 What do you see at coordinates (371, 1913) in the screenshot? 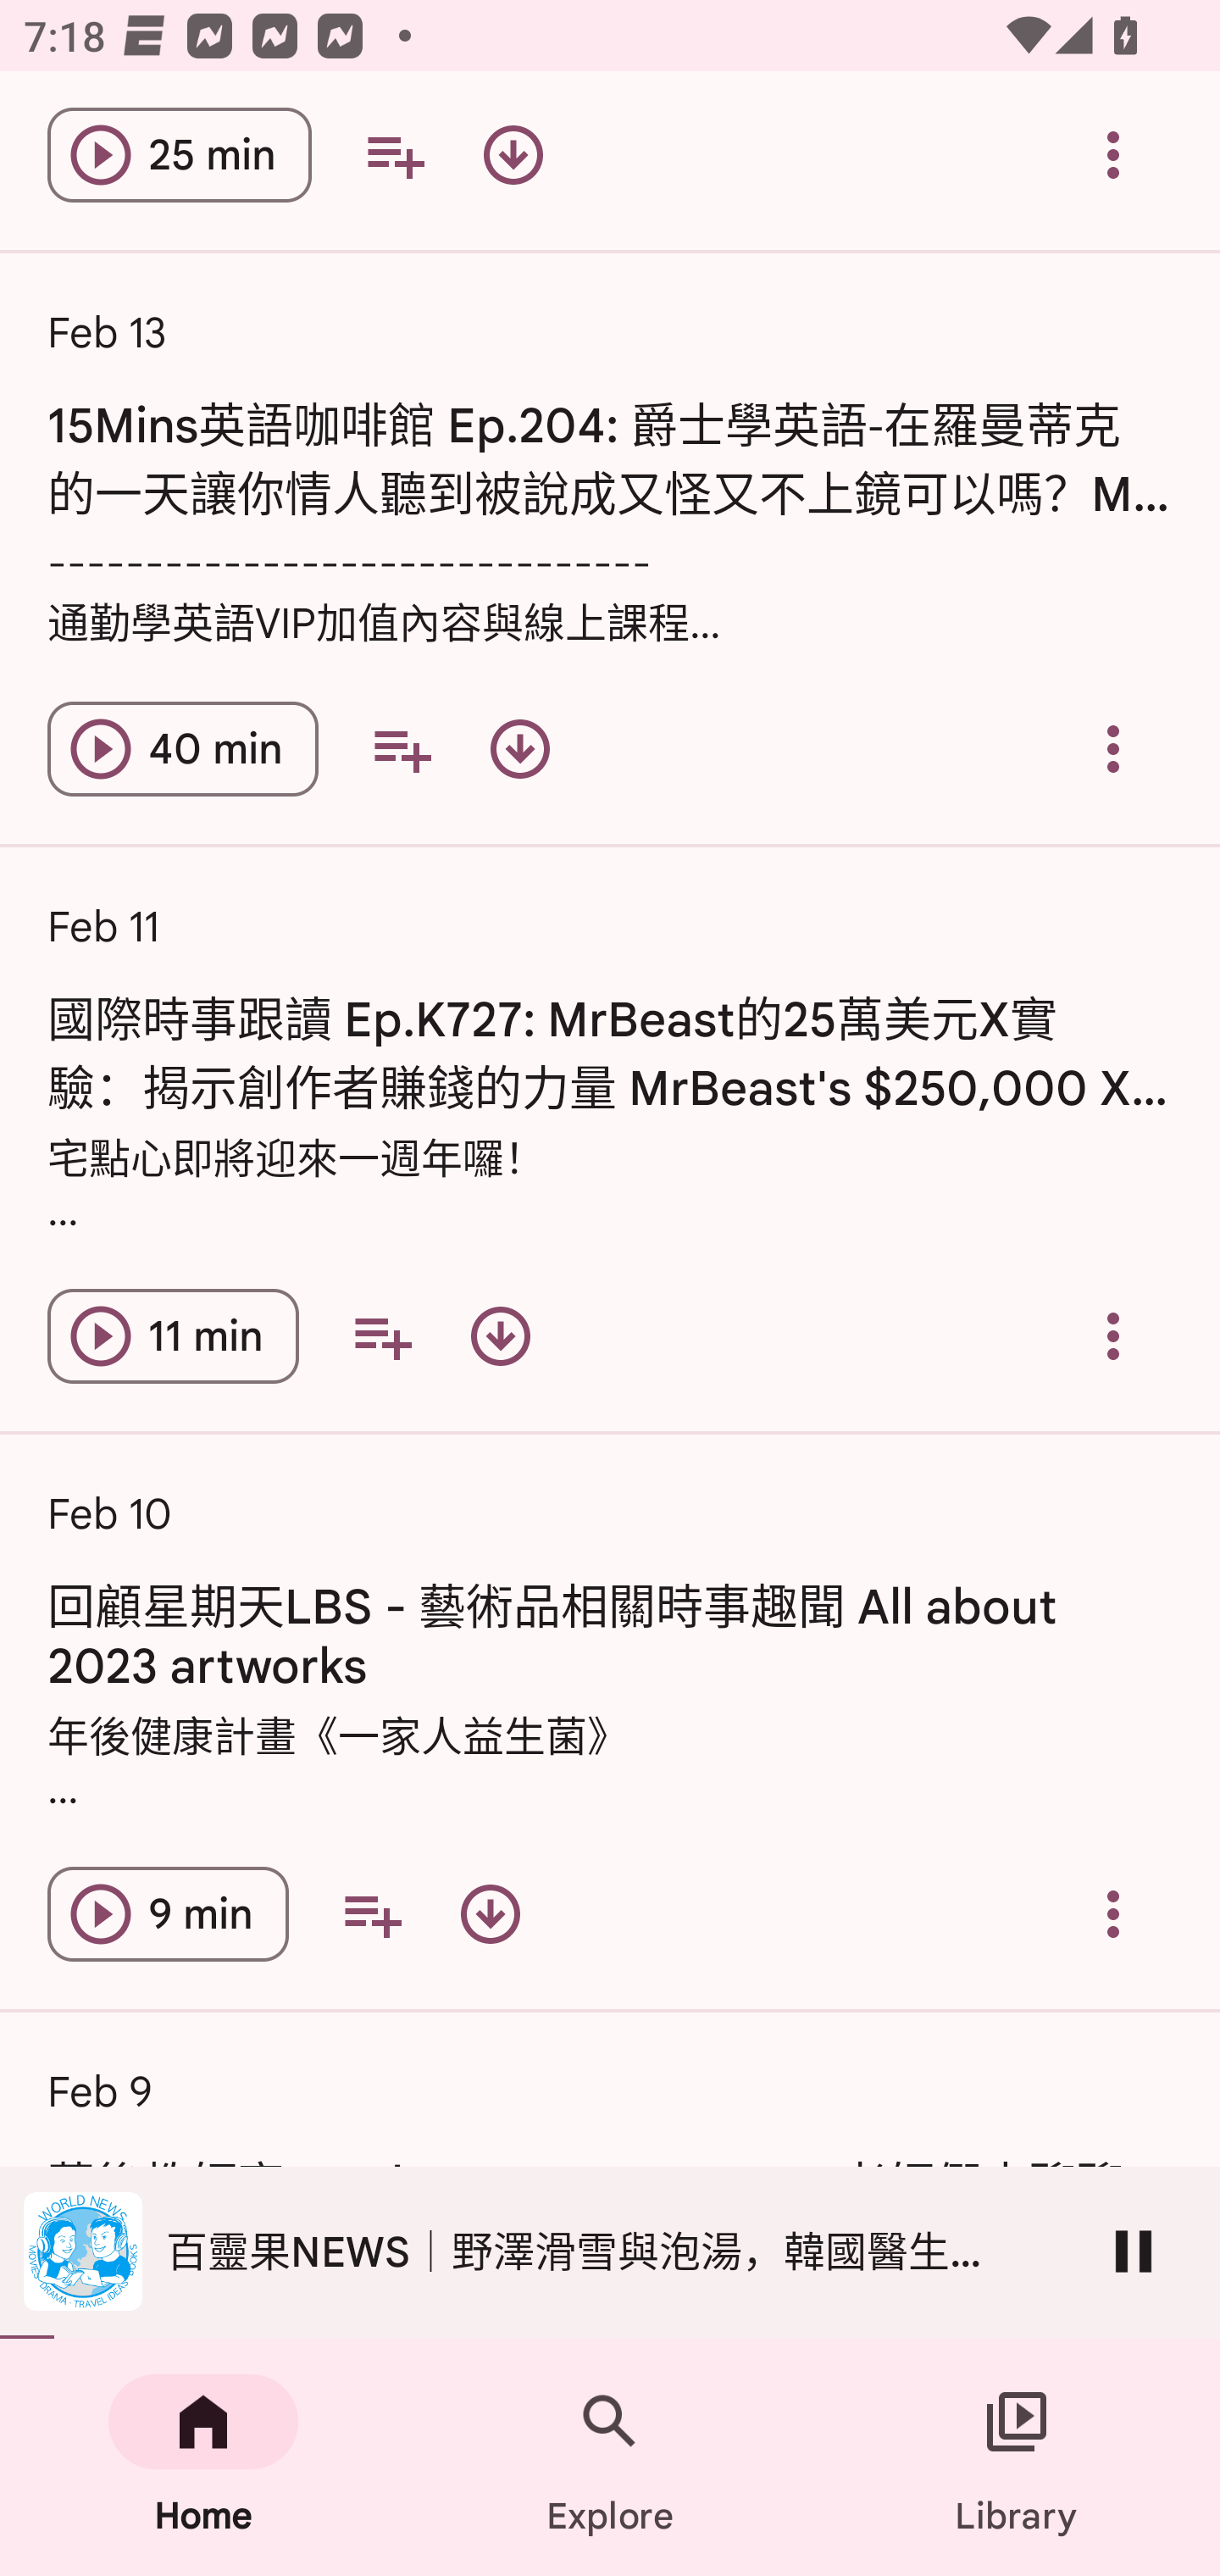
I see `Add to your queue` at bounding box center [371, 1913].